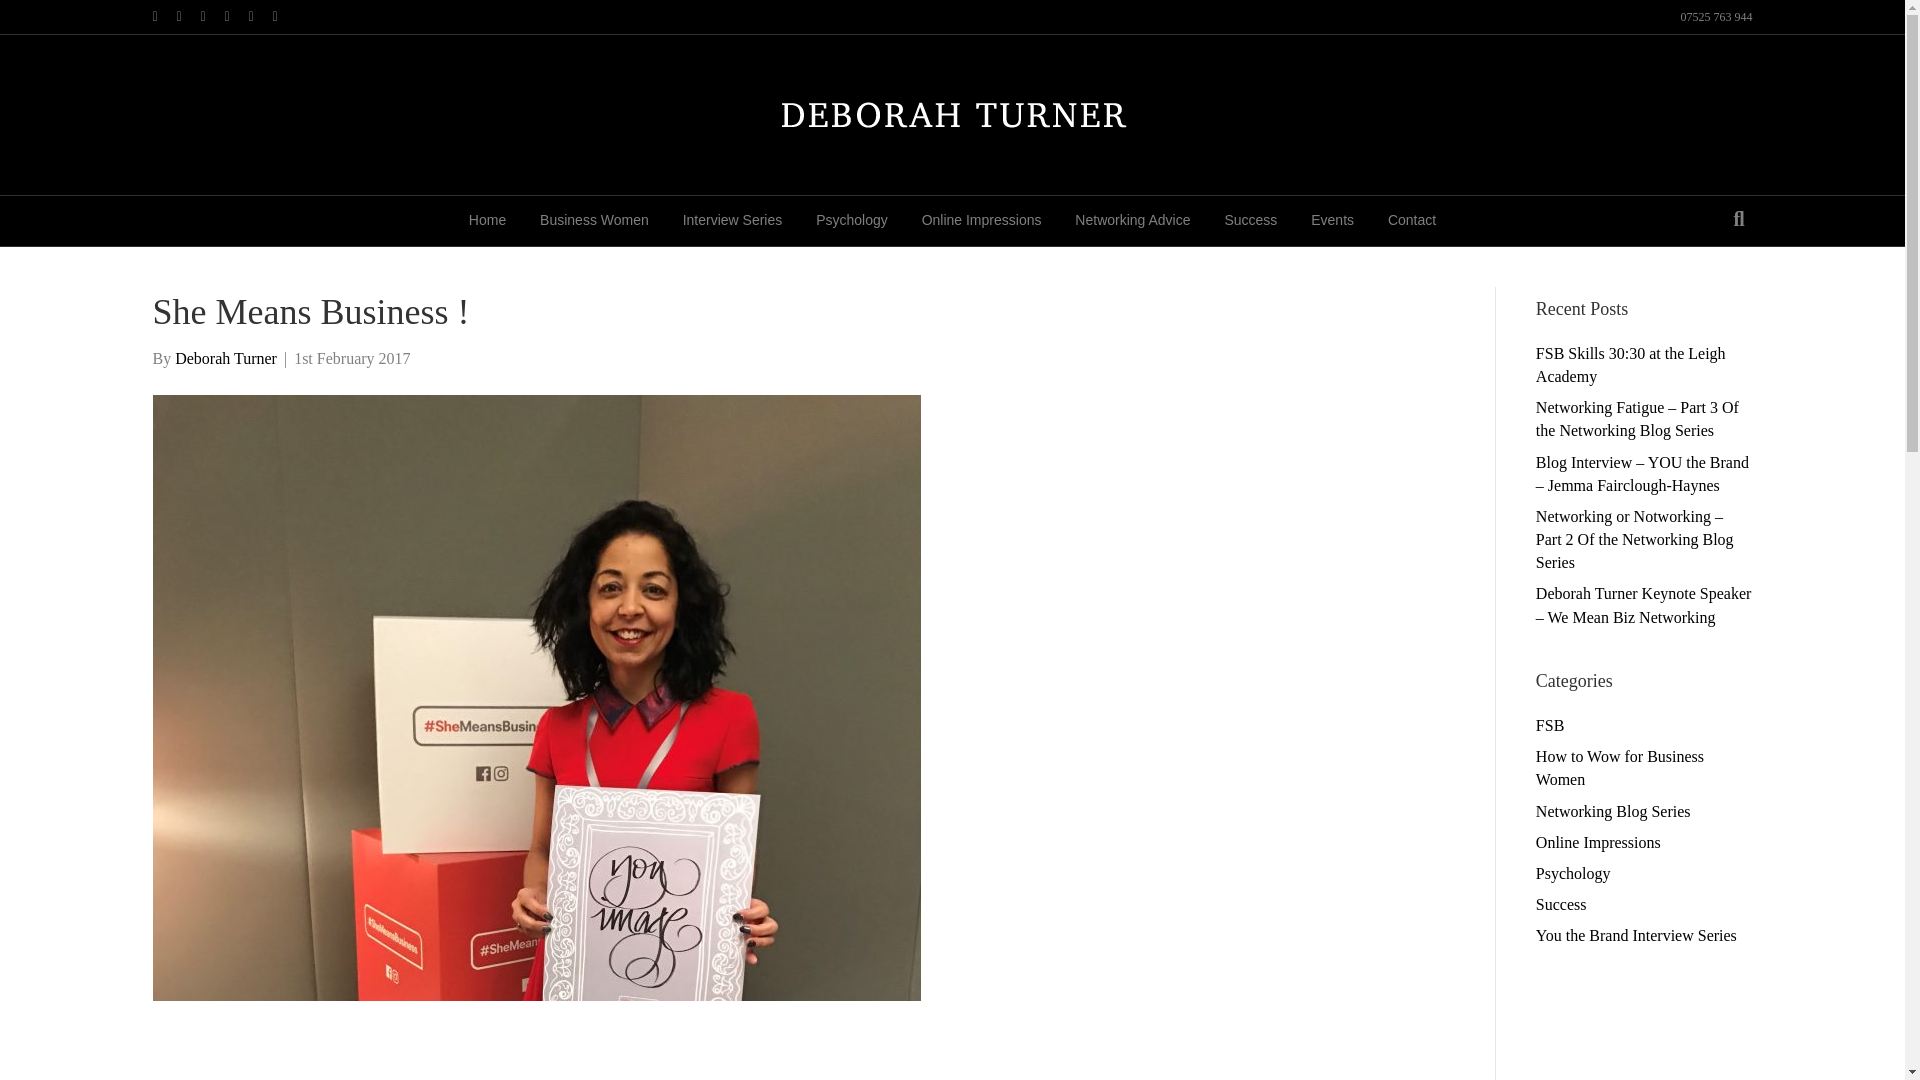  Describe the element at coordinates (594, 220) in the screenshot. I see `Business Women` at that location.